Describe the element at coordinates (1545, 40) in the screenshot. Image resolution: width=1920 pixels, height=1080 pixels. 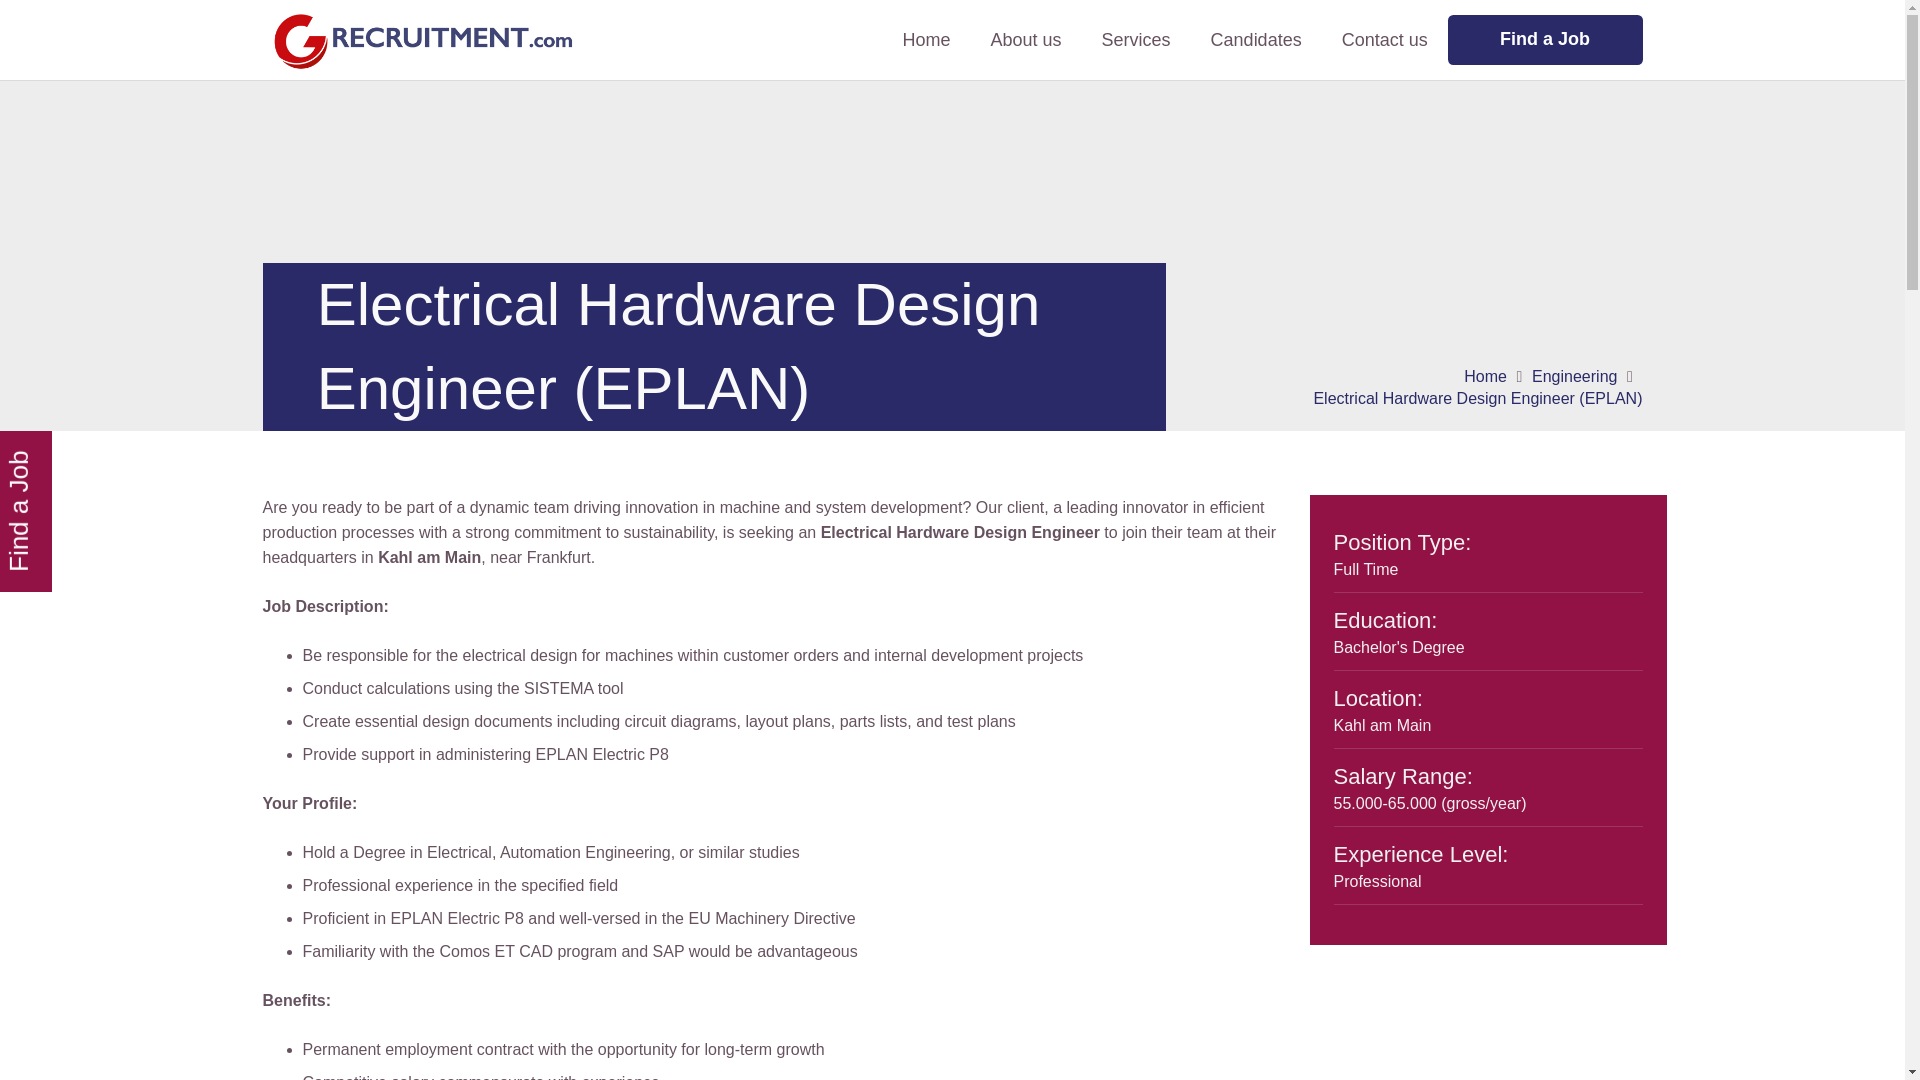
I see `Find a Job` at that location.